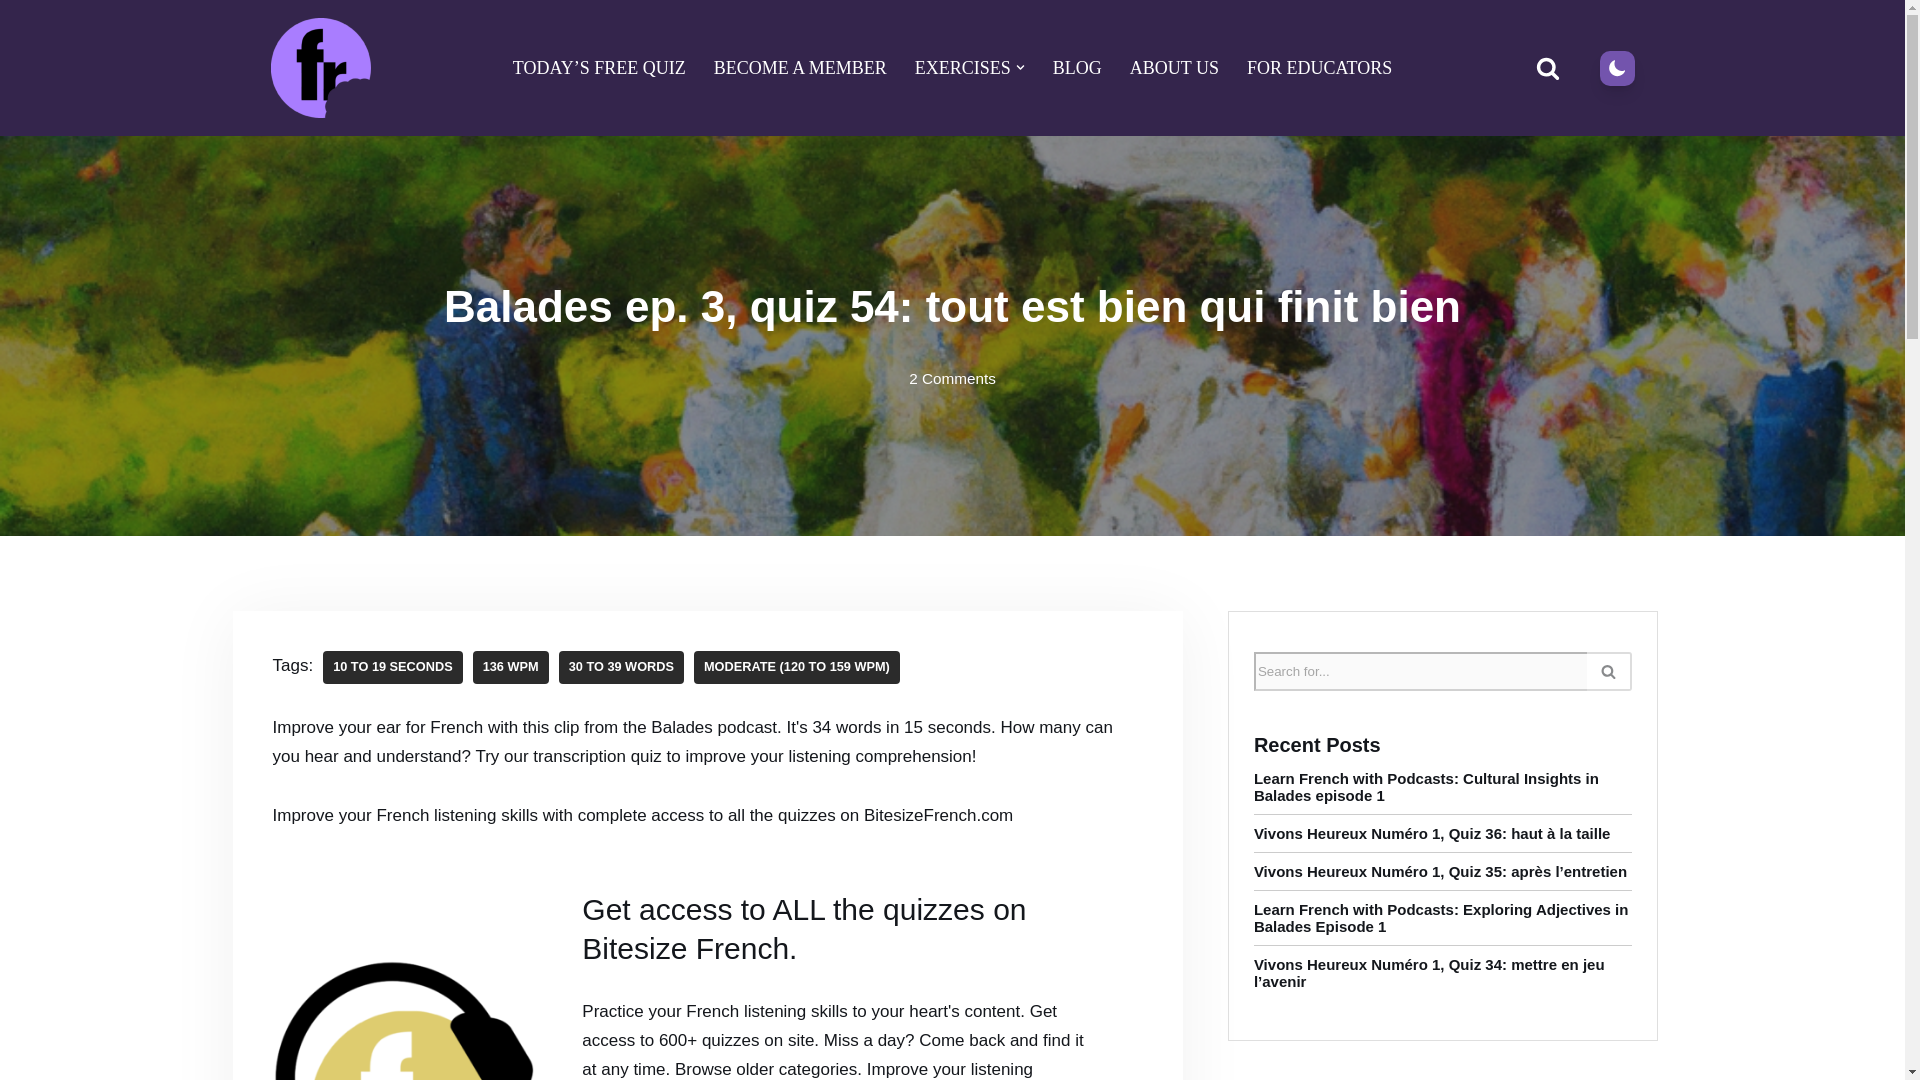  I want to click on BECOME A MEMBER, so click(800, 68).